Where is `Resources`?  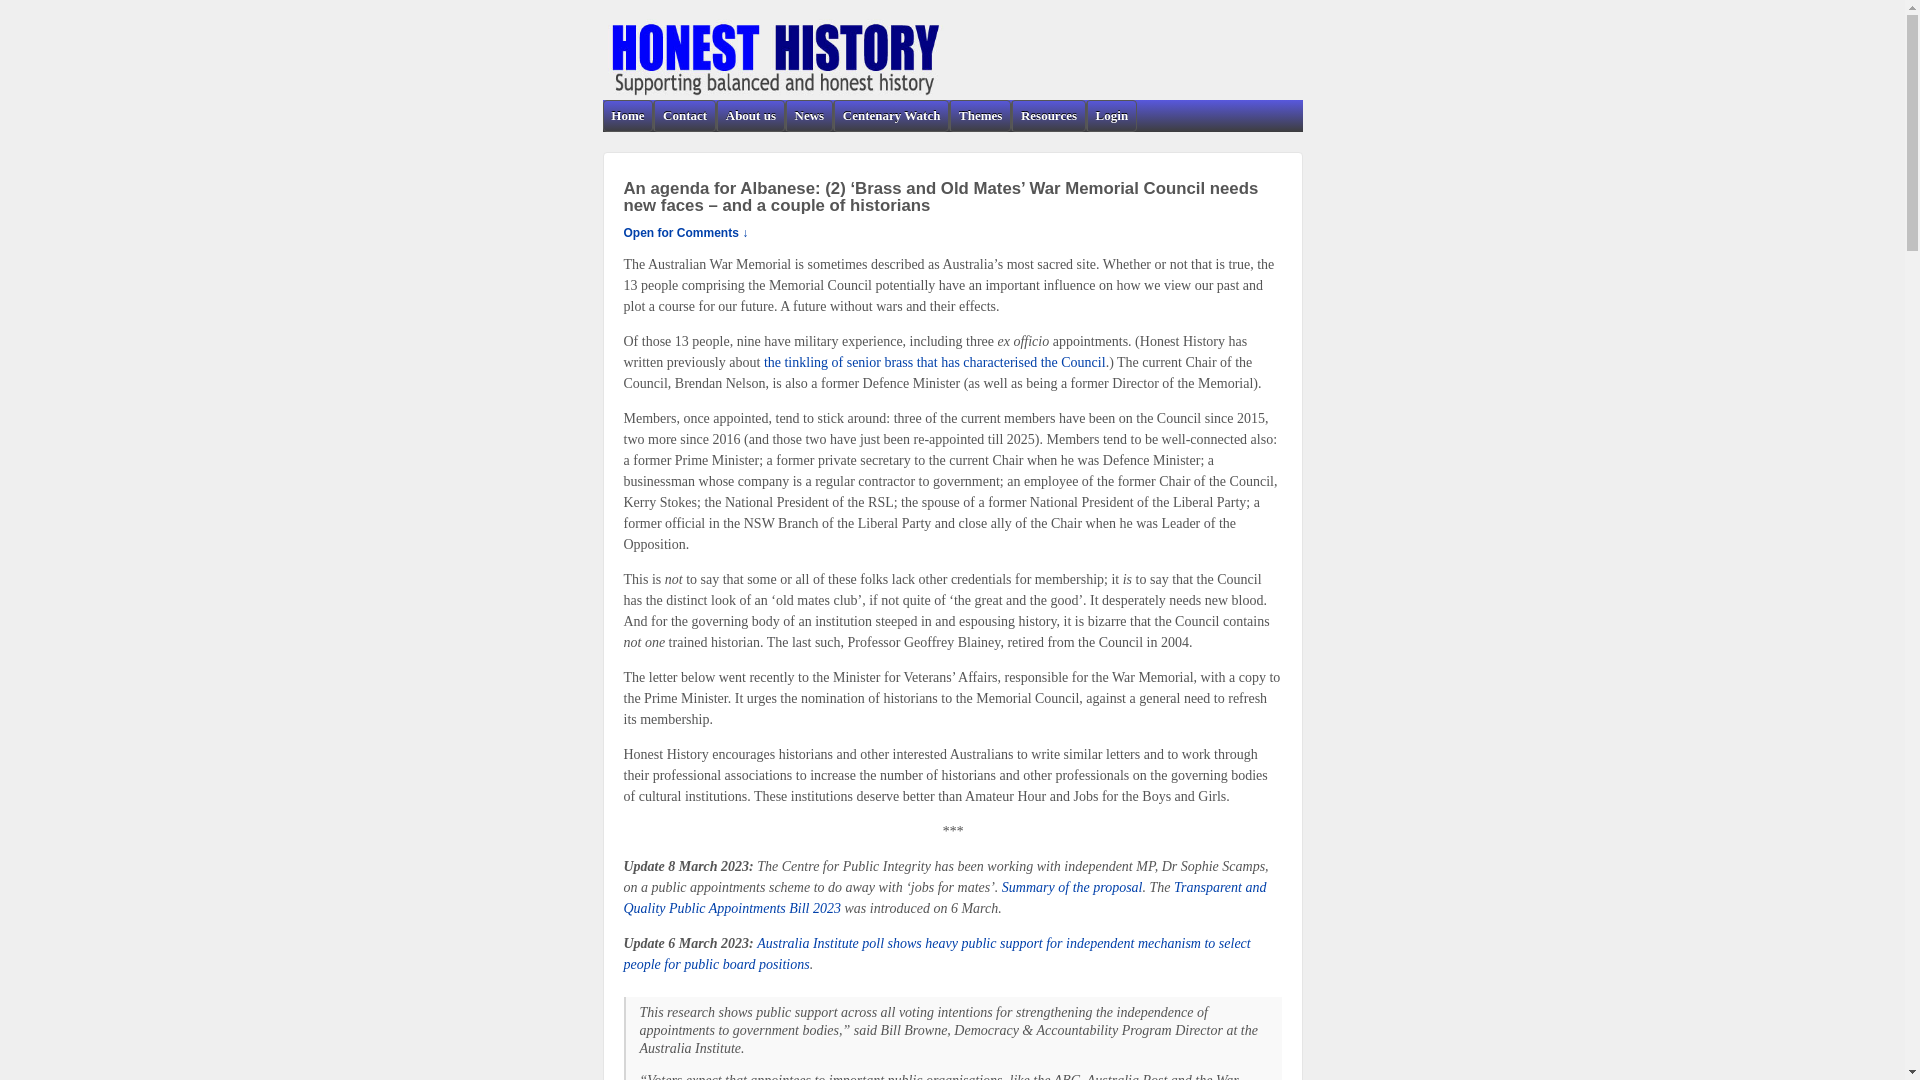 Resources is located at coordinates (1048, 116).